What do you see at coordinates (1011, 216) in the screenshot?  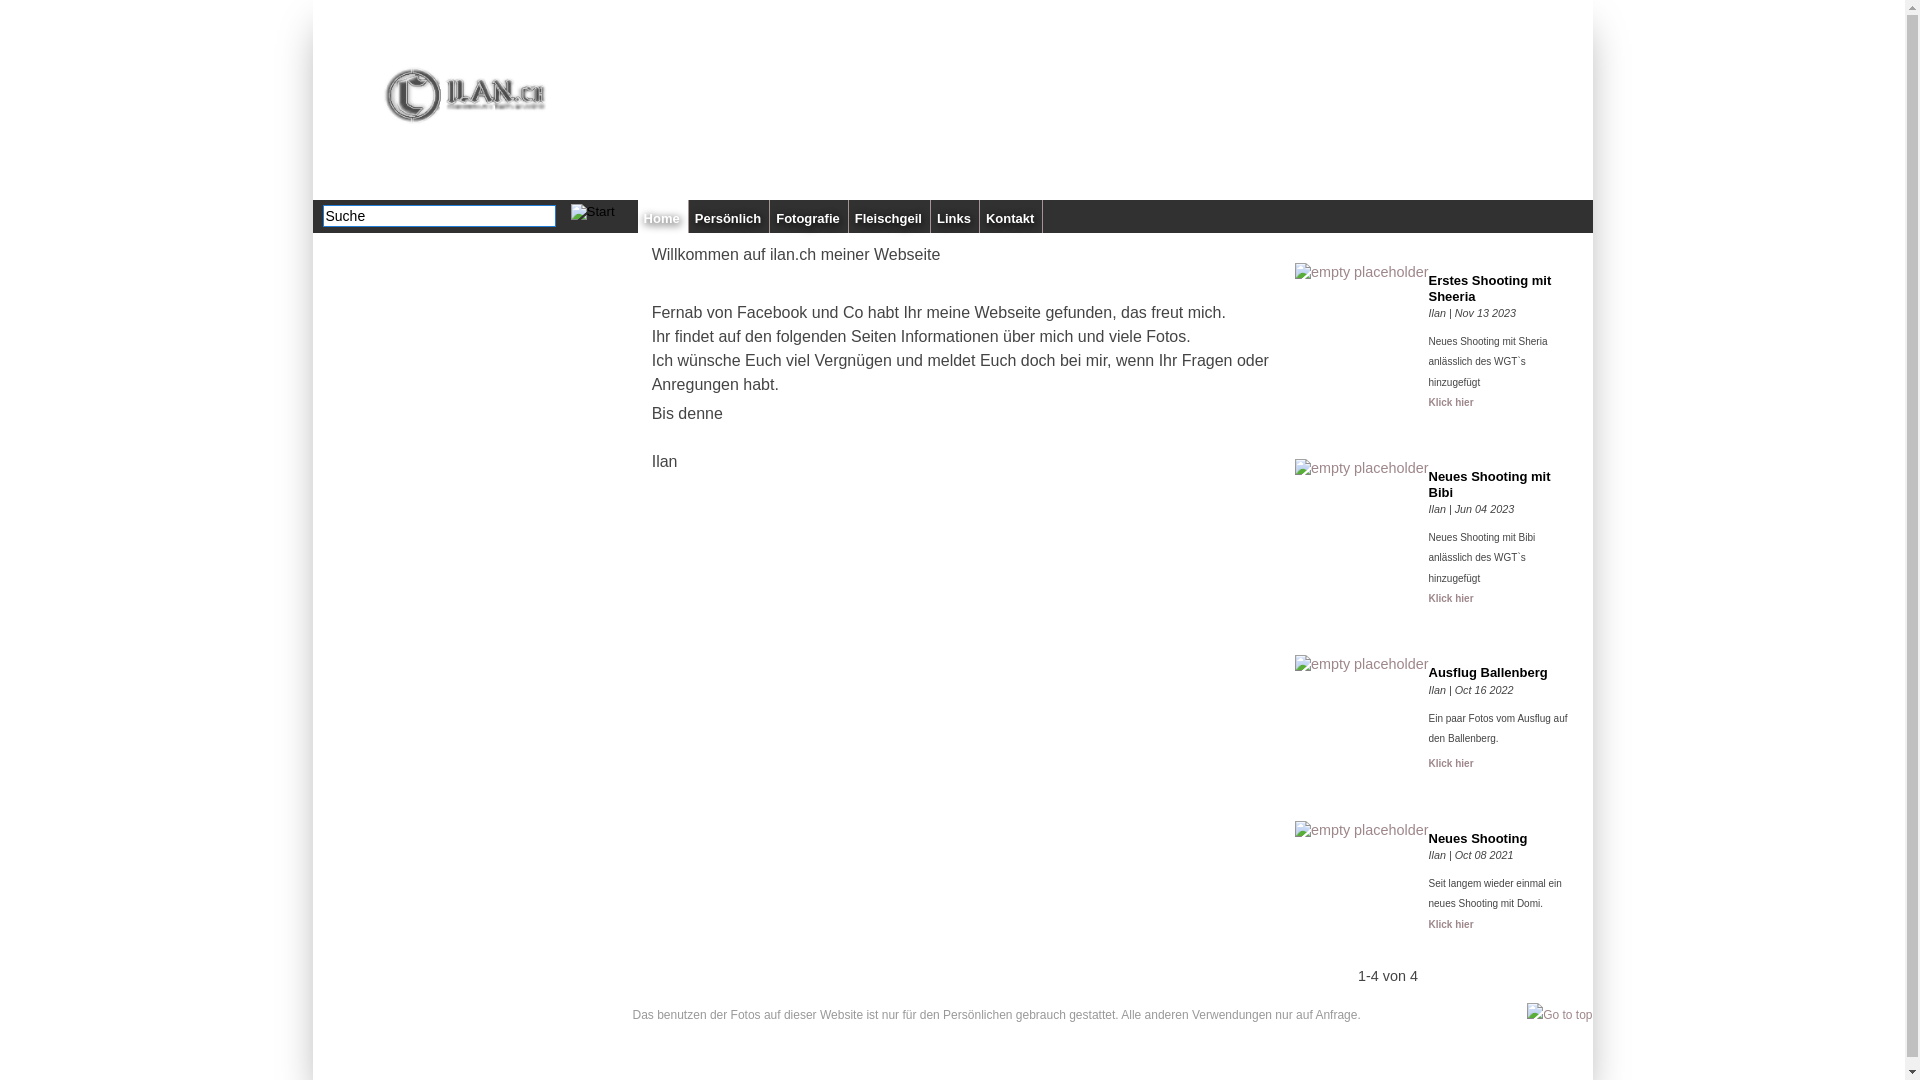 I see `Kontakt` at bounding box center [1011, 216].